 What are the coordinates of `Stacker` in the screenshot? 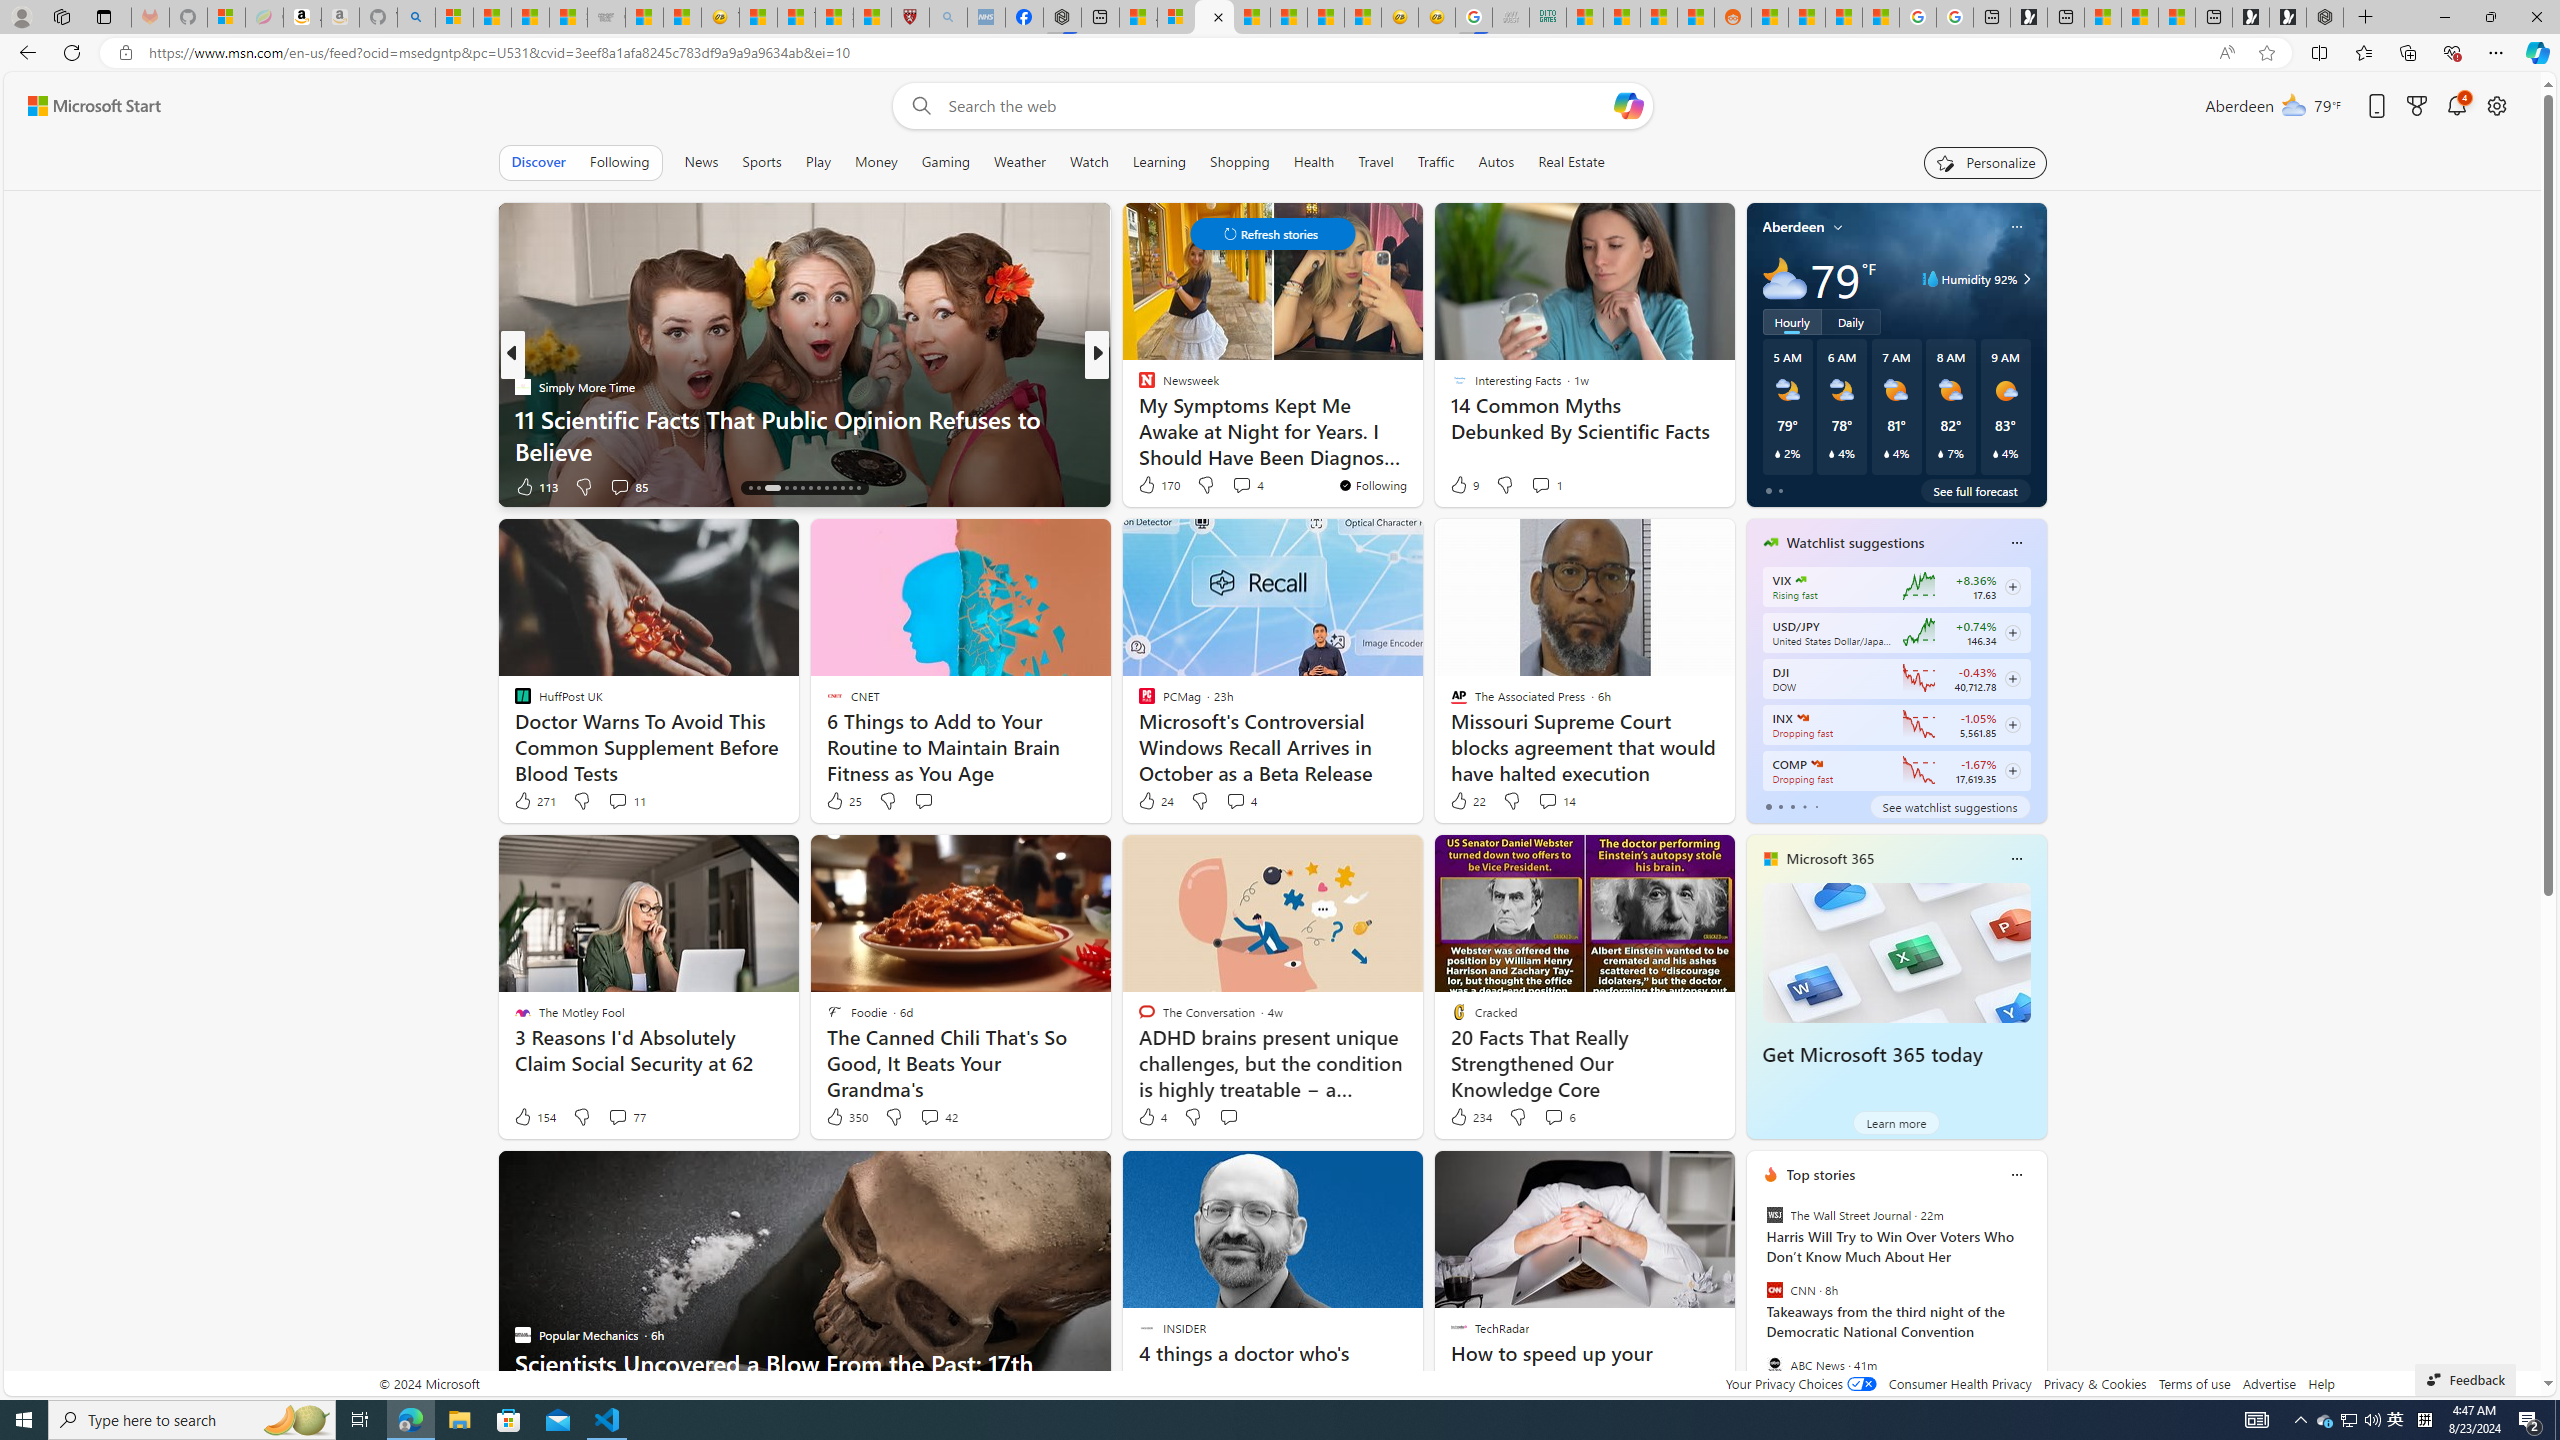 It's located at (1137, 386).